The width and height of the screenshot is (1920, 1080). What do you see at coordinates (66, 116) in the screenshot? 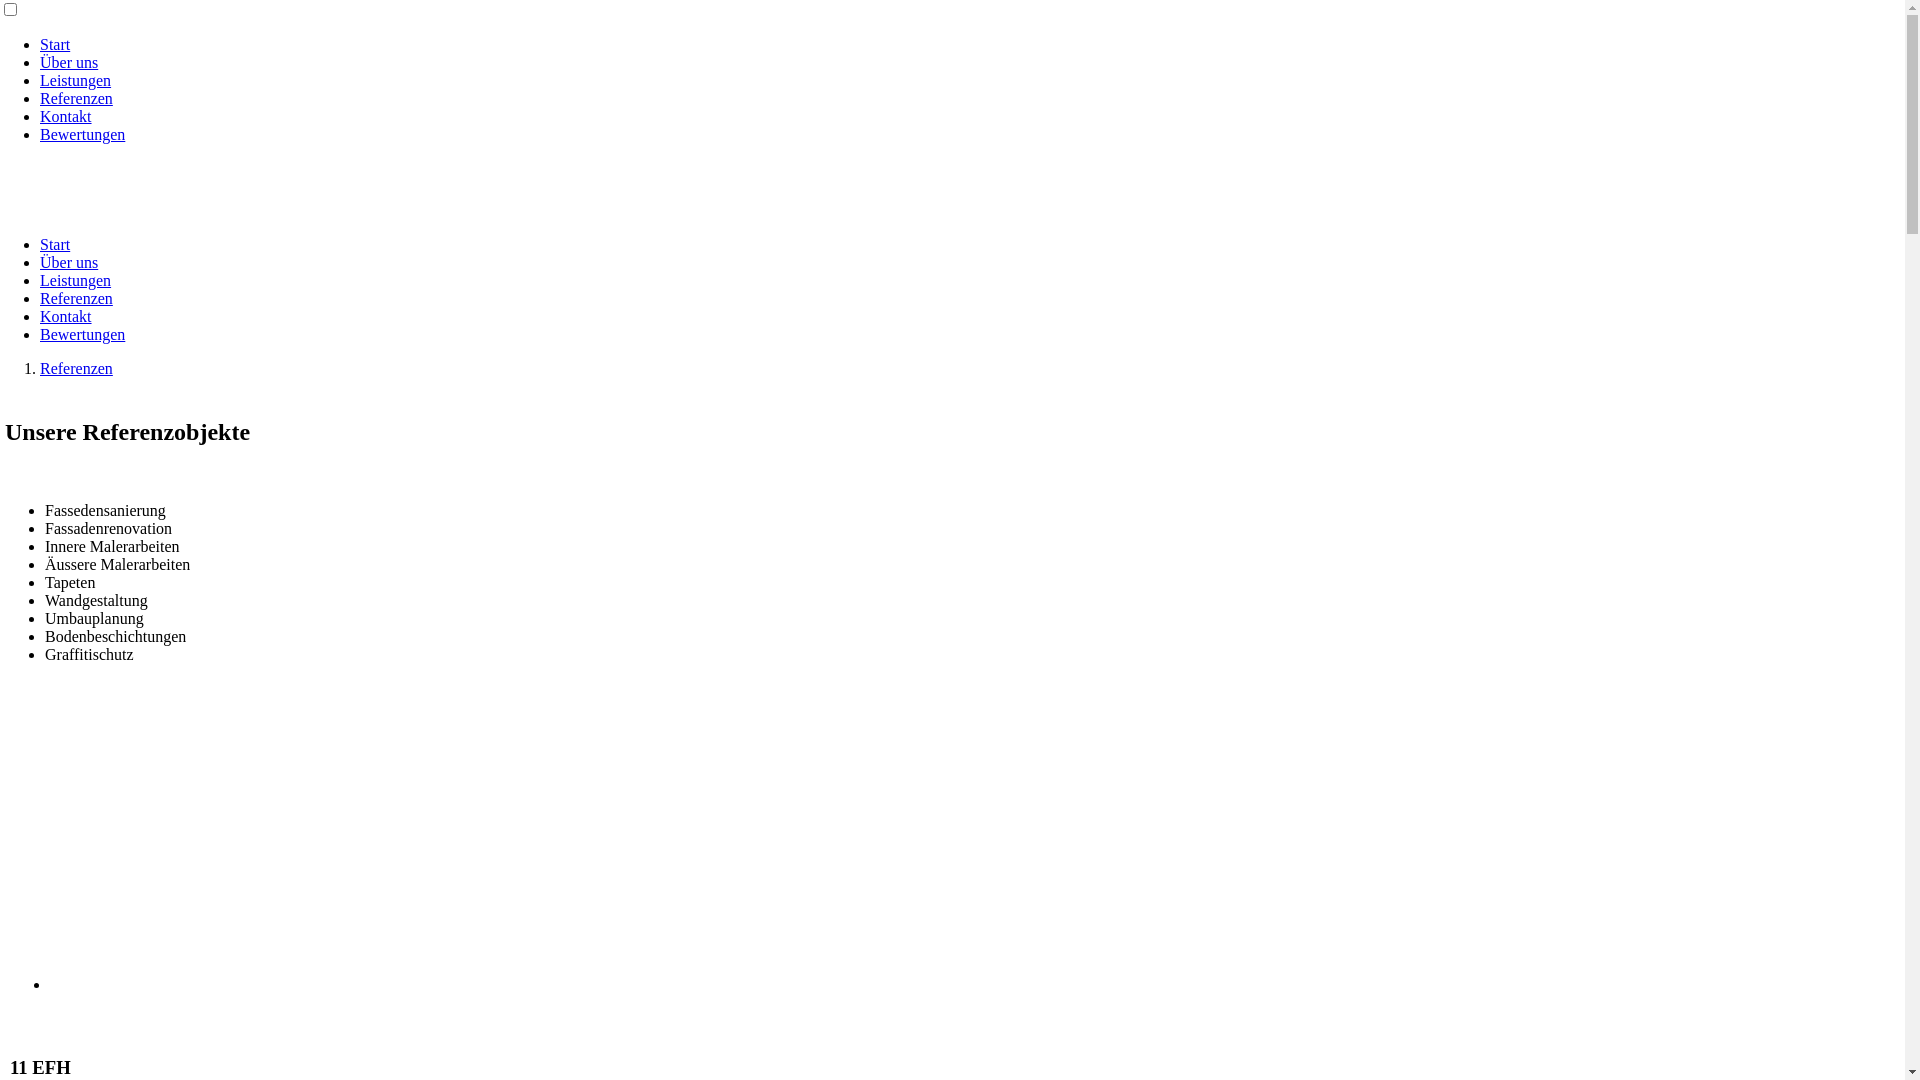
I see `Kontakt` at bounding box center [66, 116].